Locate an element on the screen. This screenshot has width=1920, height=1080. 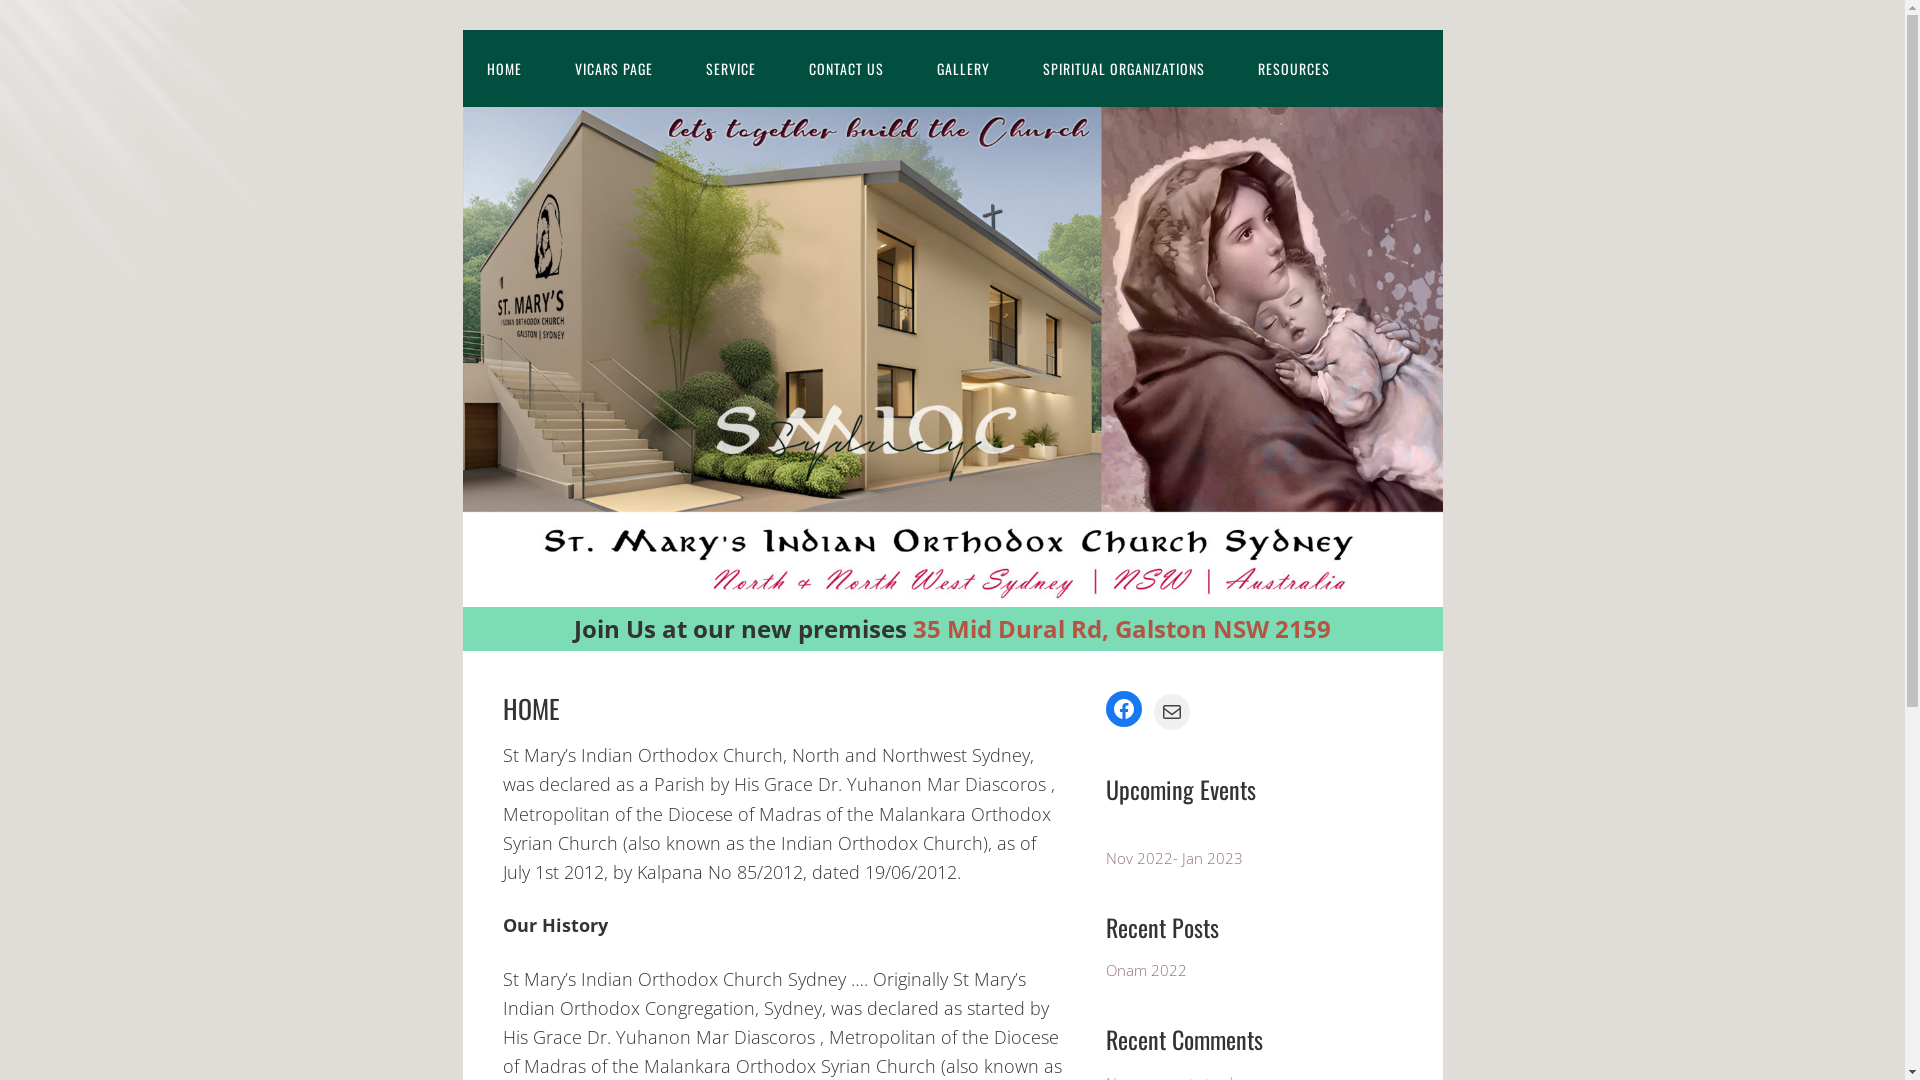
SPIRITUAL ORGANIZATIONS is located at coordinates (1122, 68).